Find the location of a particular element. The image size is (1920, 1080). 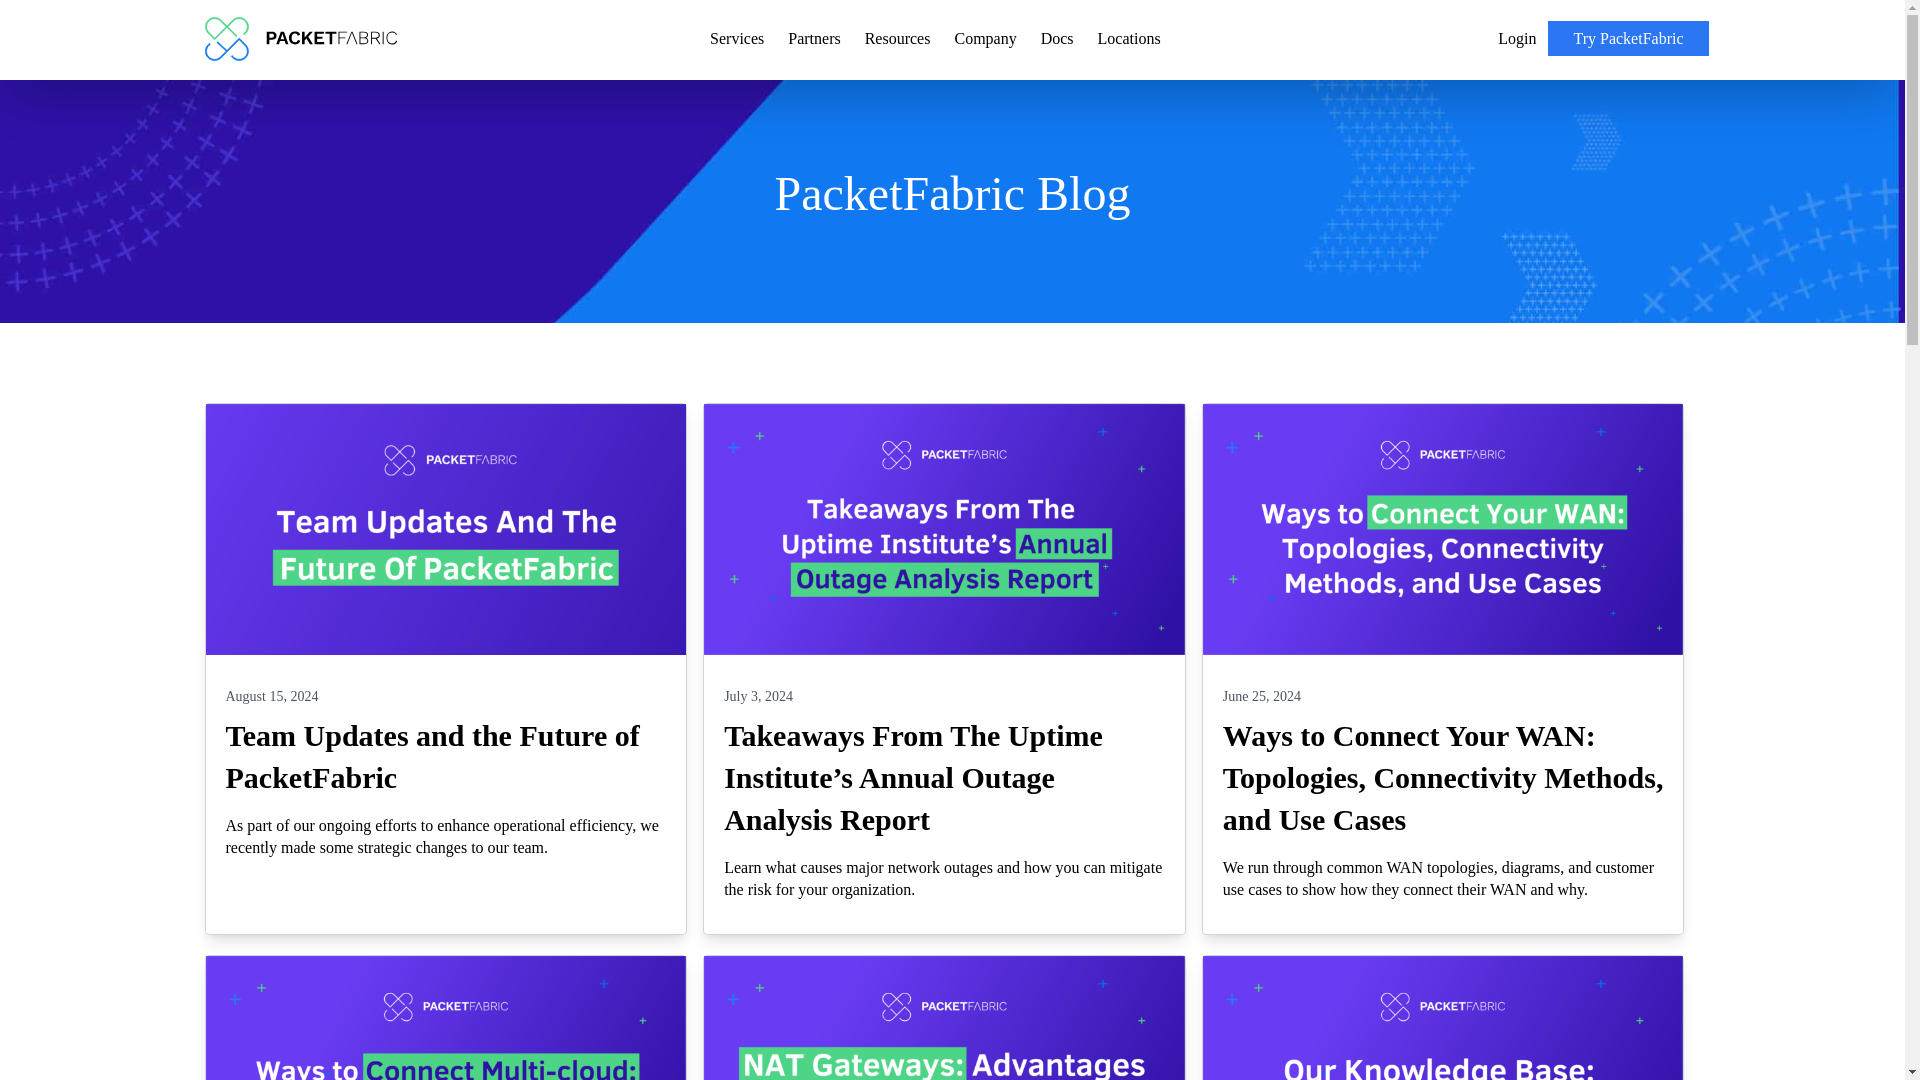

Resources is located at coordinates (898, 38).